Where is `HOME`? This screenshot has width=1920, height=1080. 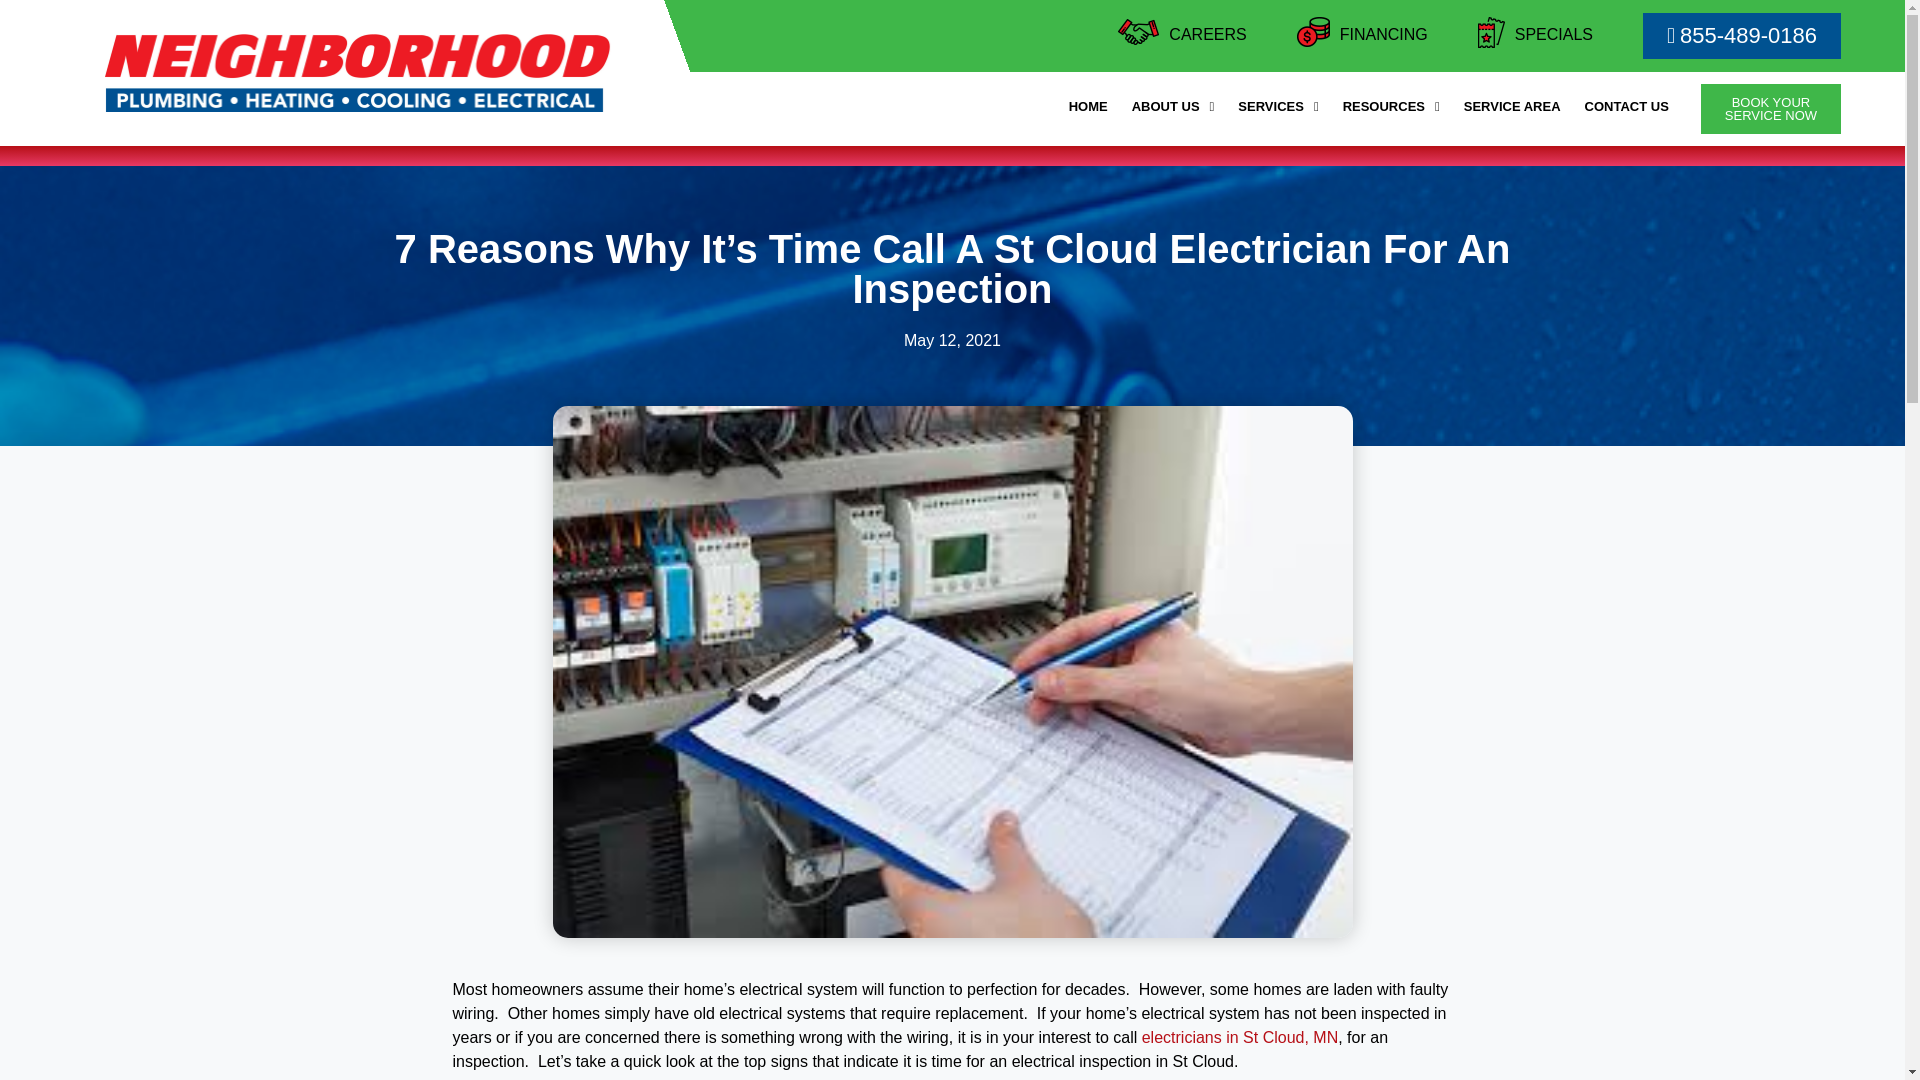
HOME is located at coordinates (1088, 106).